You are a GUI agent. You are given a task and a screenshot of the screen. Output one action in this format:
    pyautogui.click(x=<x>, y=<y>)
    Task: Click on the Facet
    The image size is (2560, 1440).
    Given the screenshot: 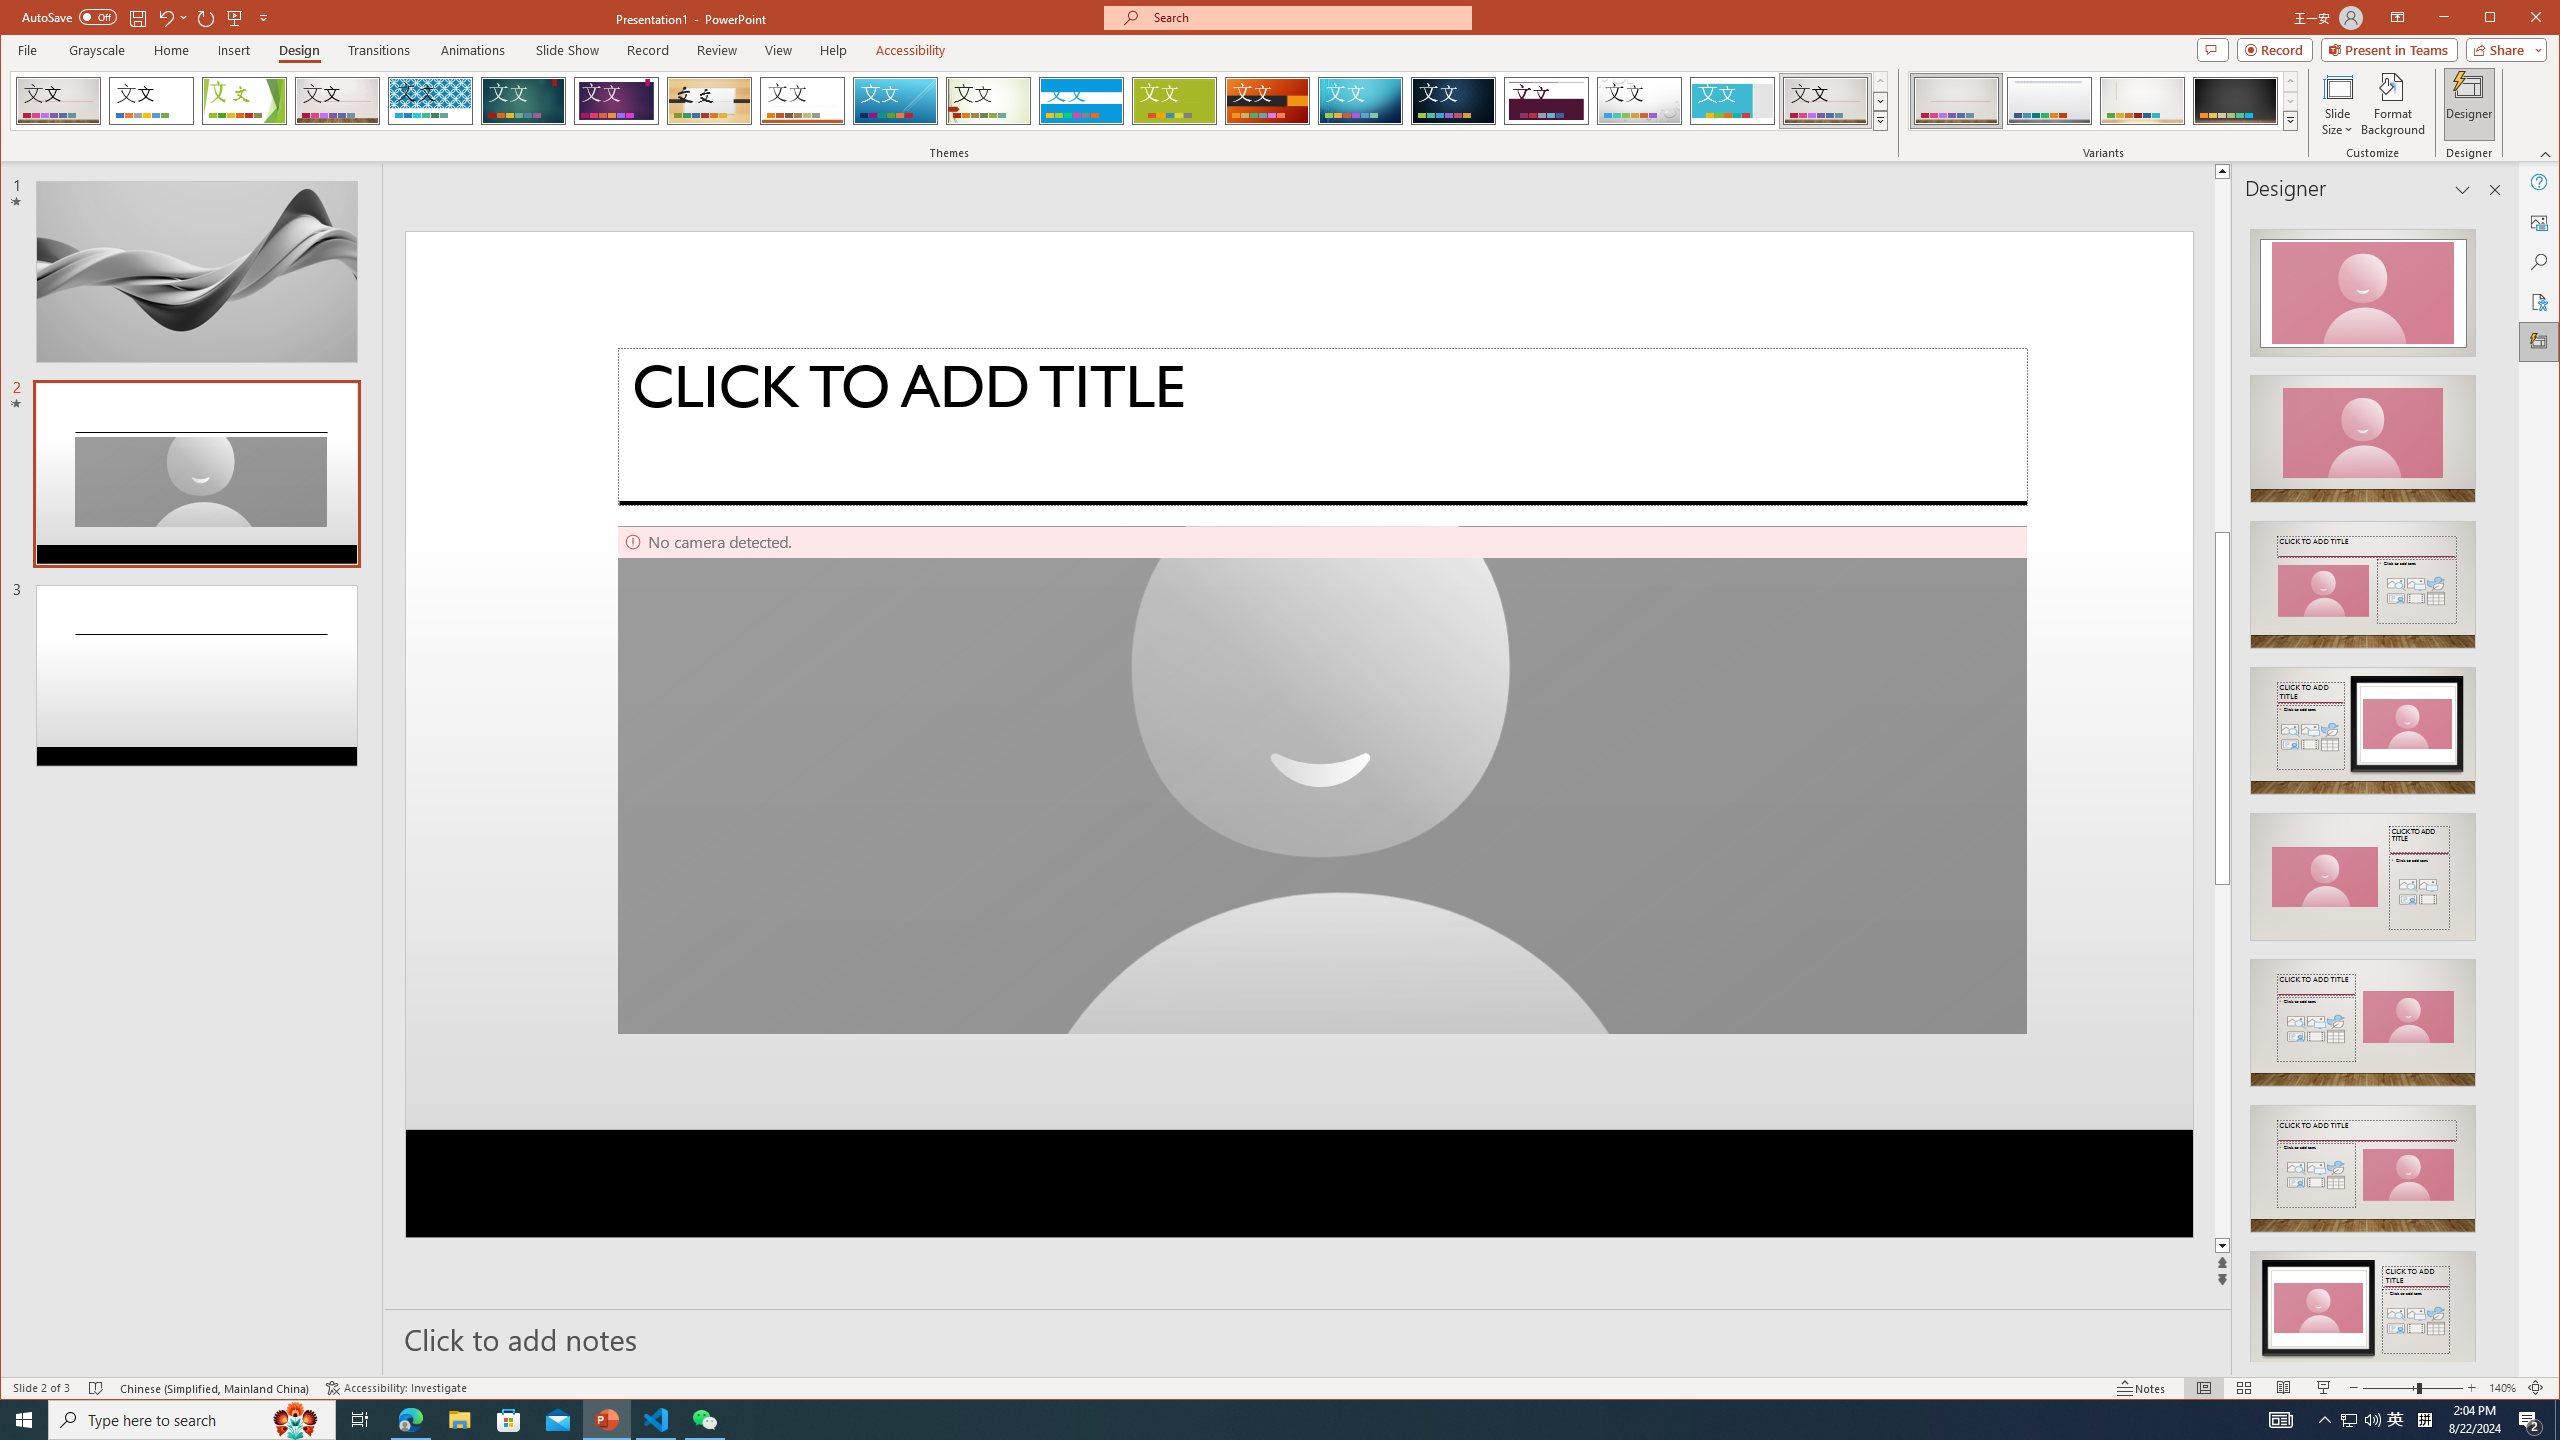 What is the action you would take?
    pyautogui.click(x=244, y=101)
    